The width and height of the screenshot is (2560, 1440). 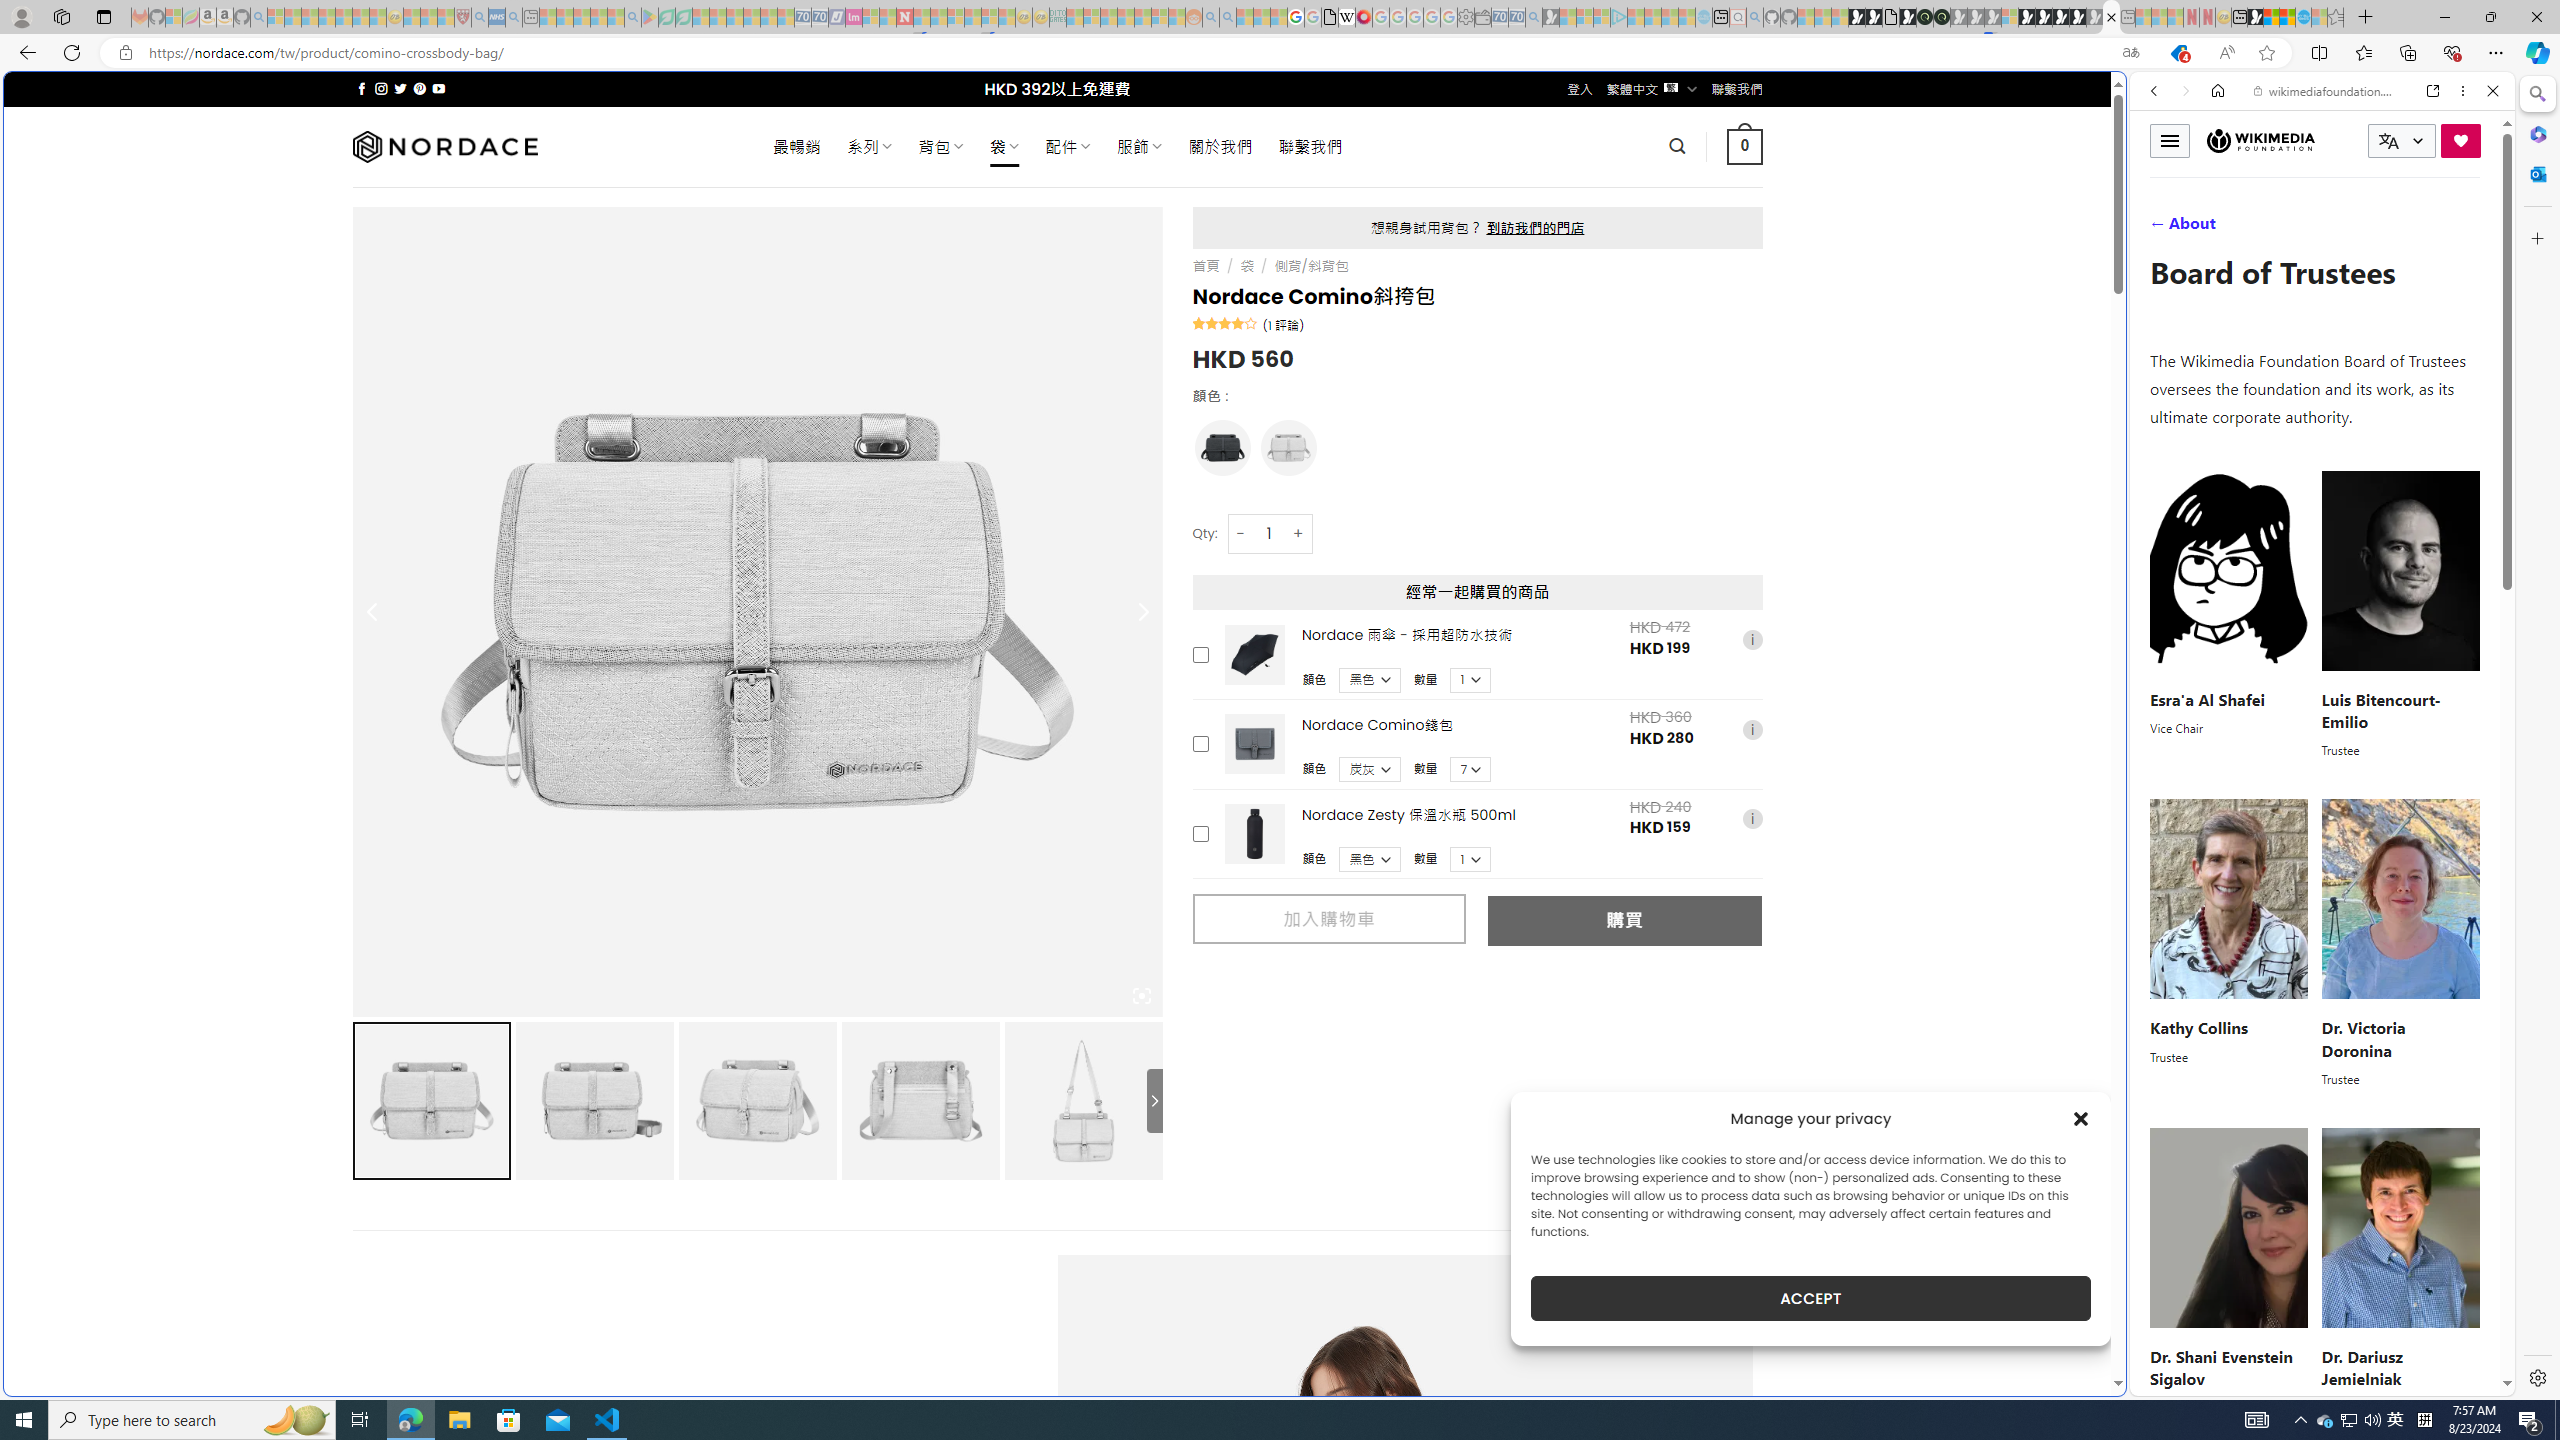 I want to click on Class: i icon icon-translate language-switcher__icon, so click(x=2388, y=142).